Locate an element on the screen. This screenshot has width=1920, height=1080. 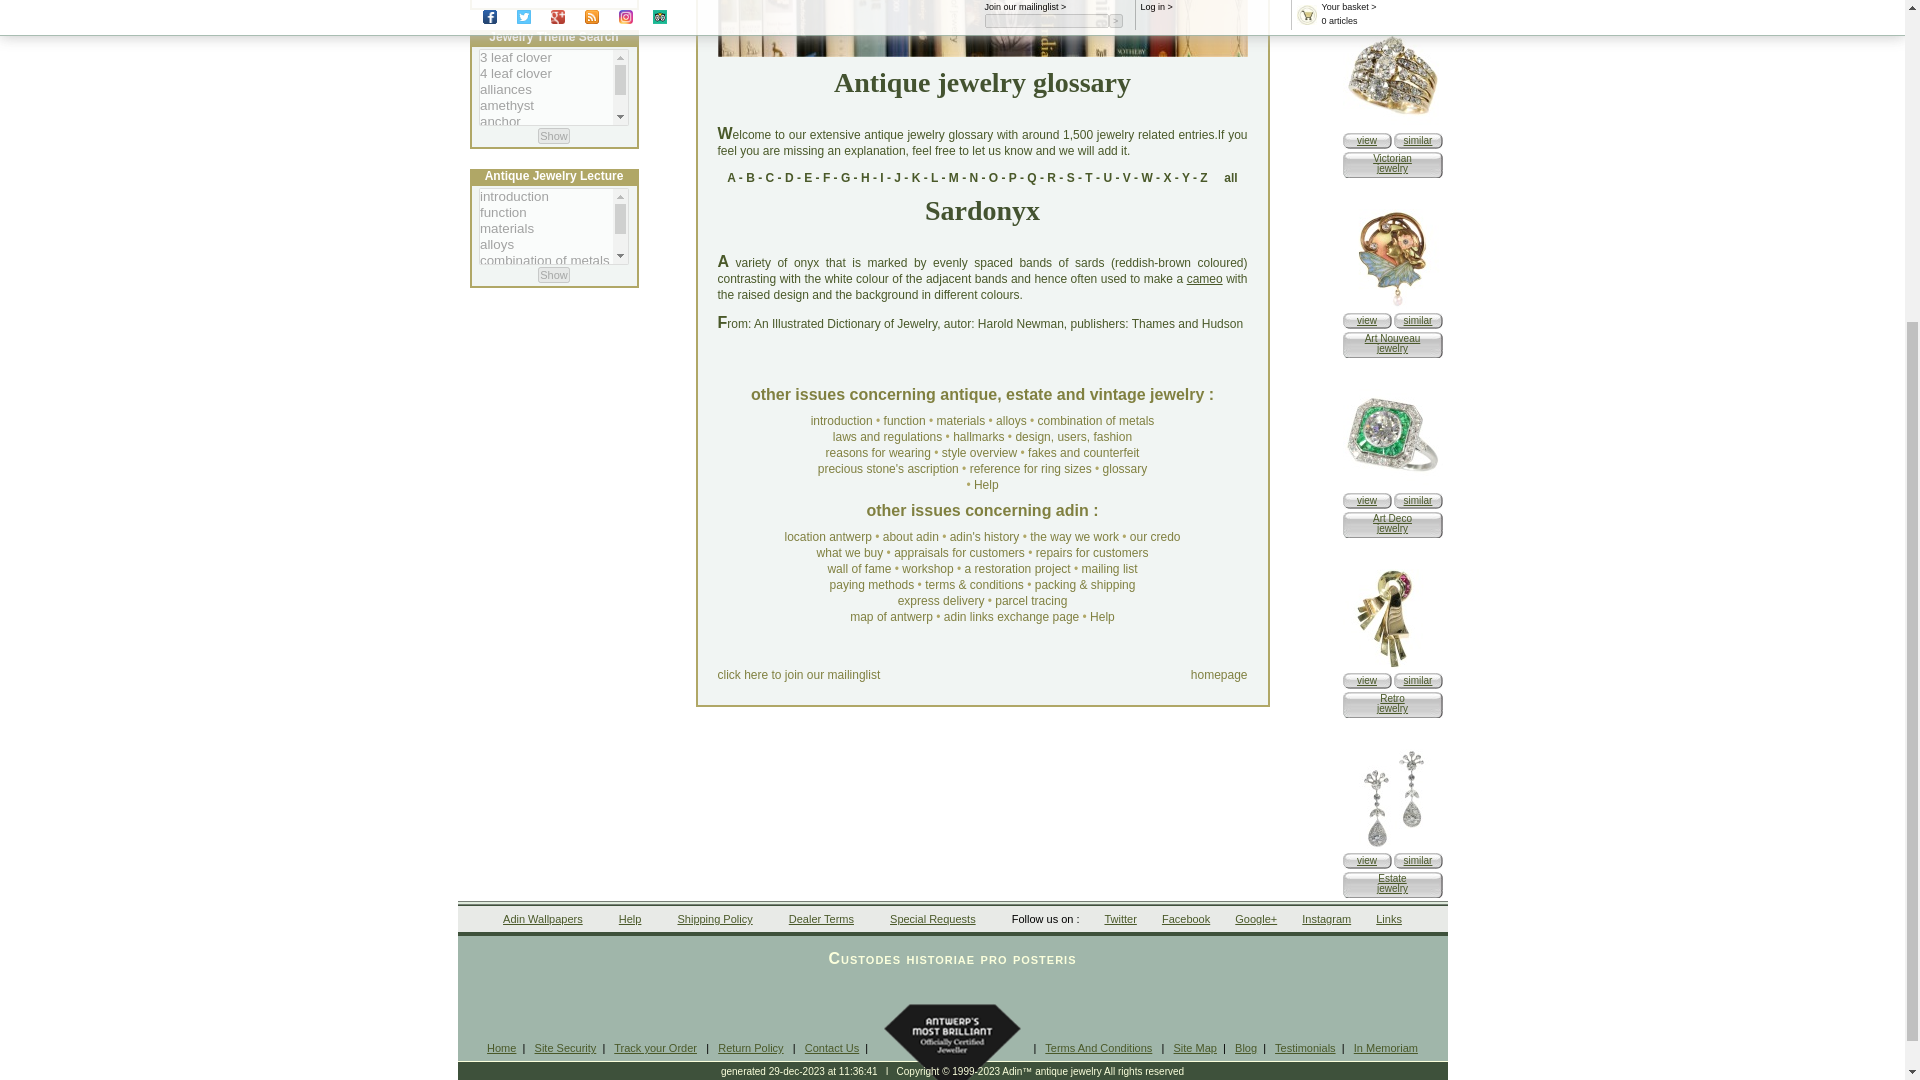
More info on this Art Nouveau jewel is located at coordinates (1366, 320).